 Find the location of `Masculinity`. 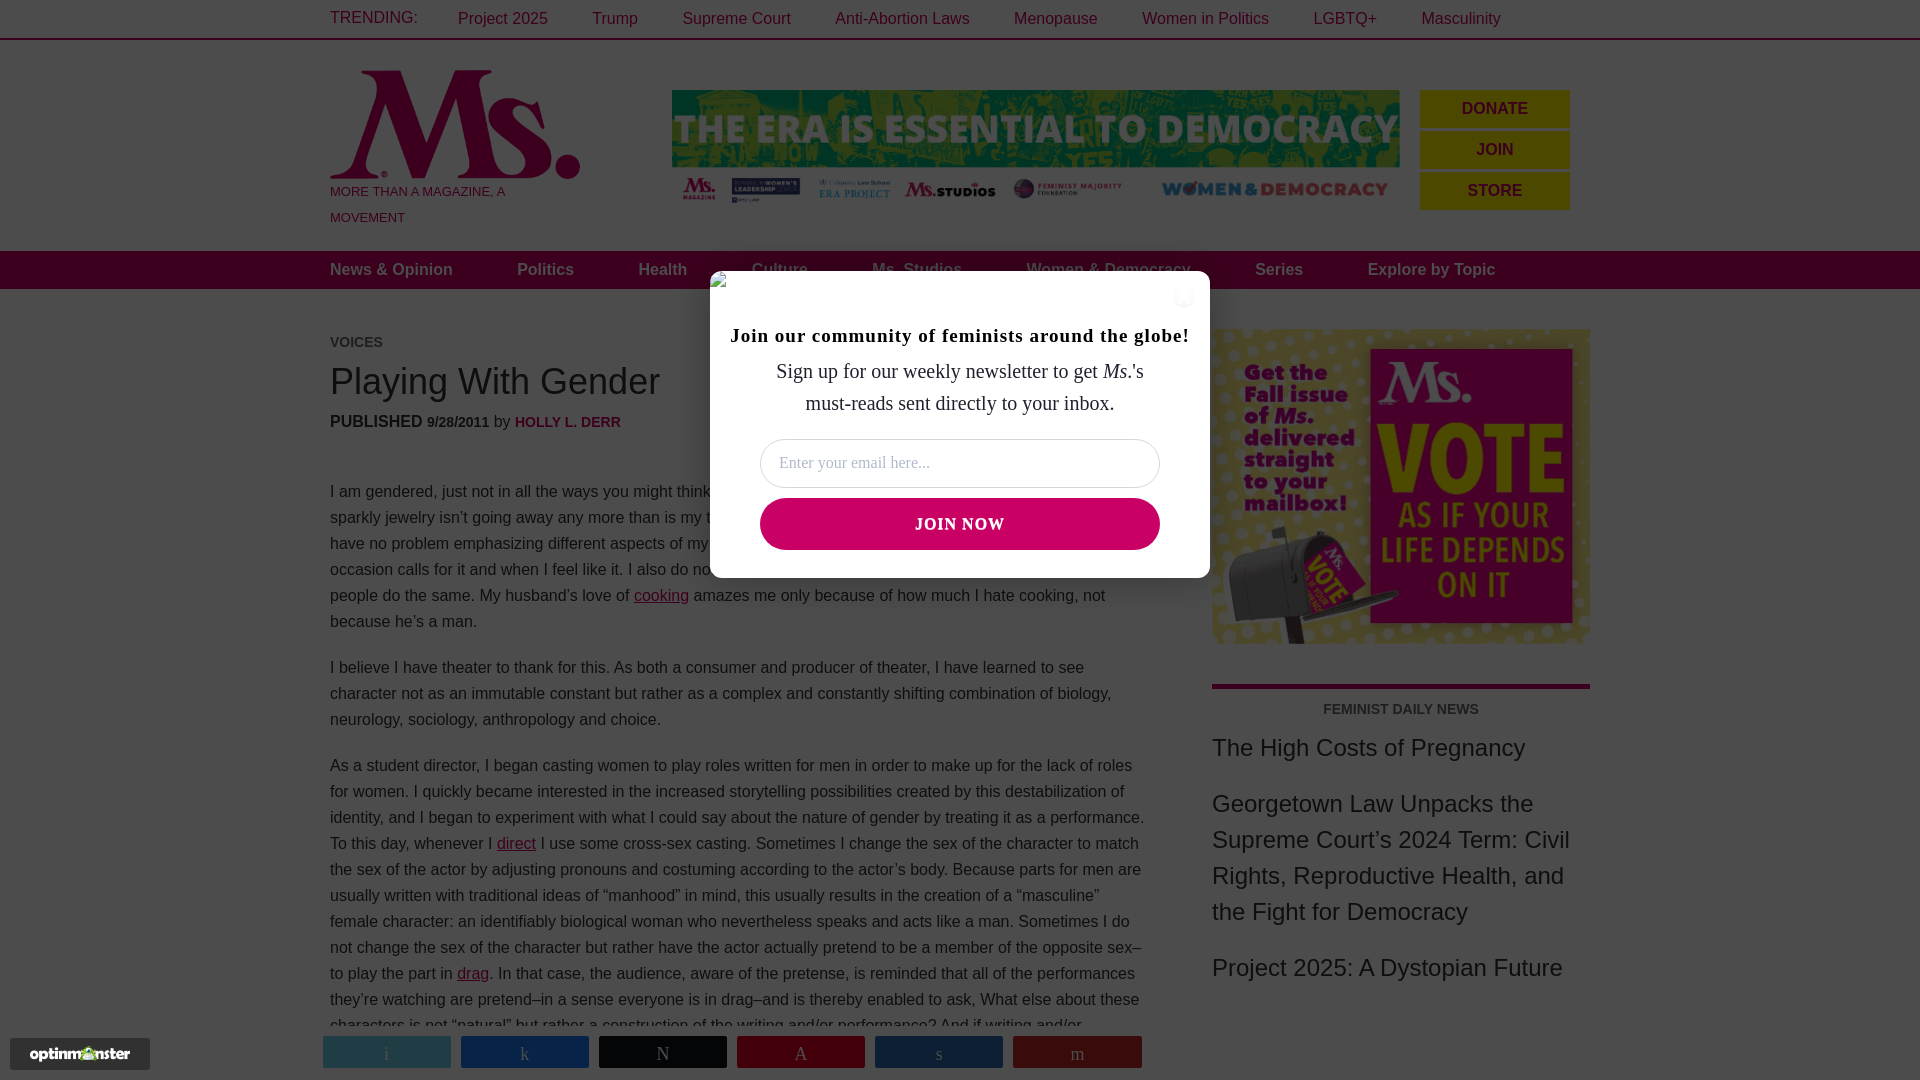

Masculinity is located at coordinates (1462, 18).